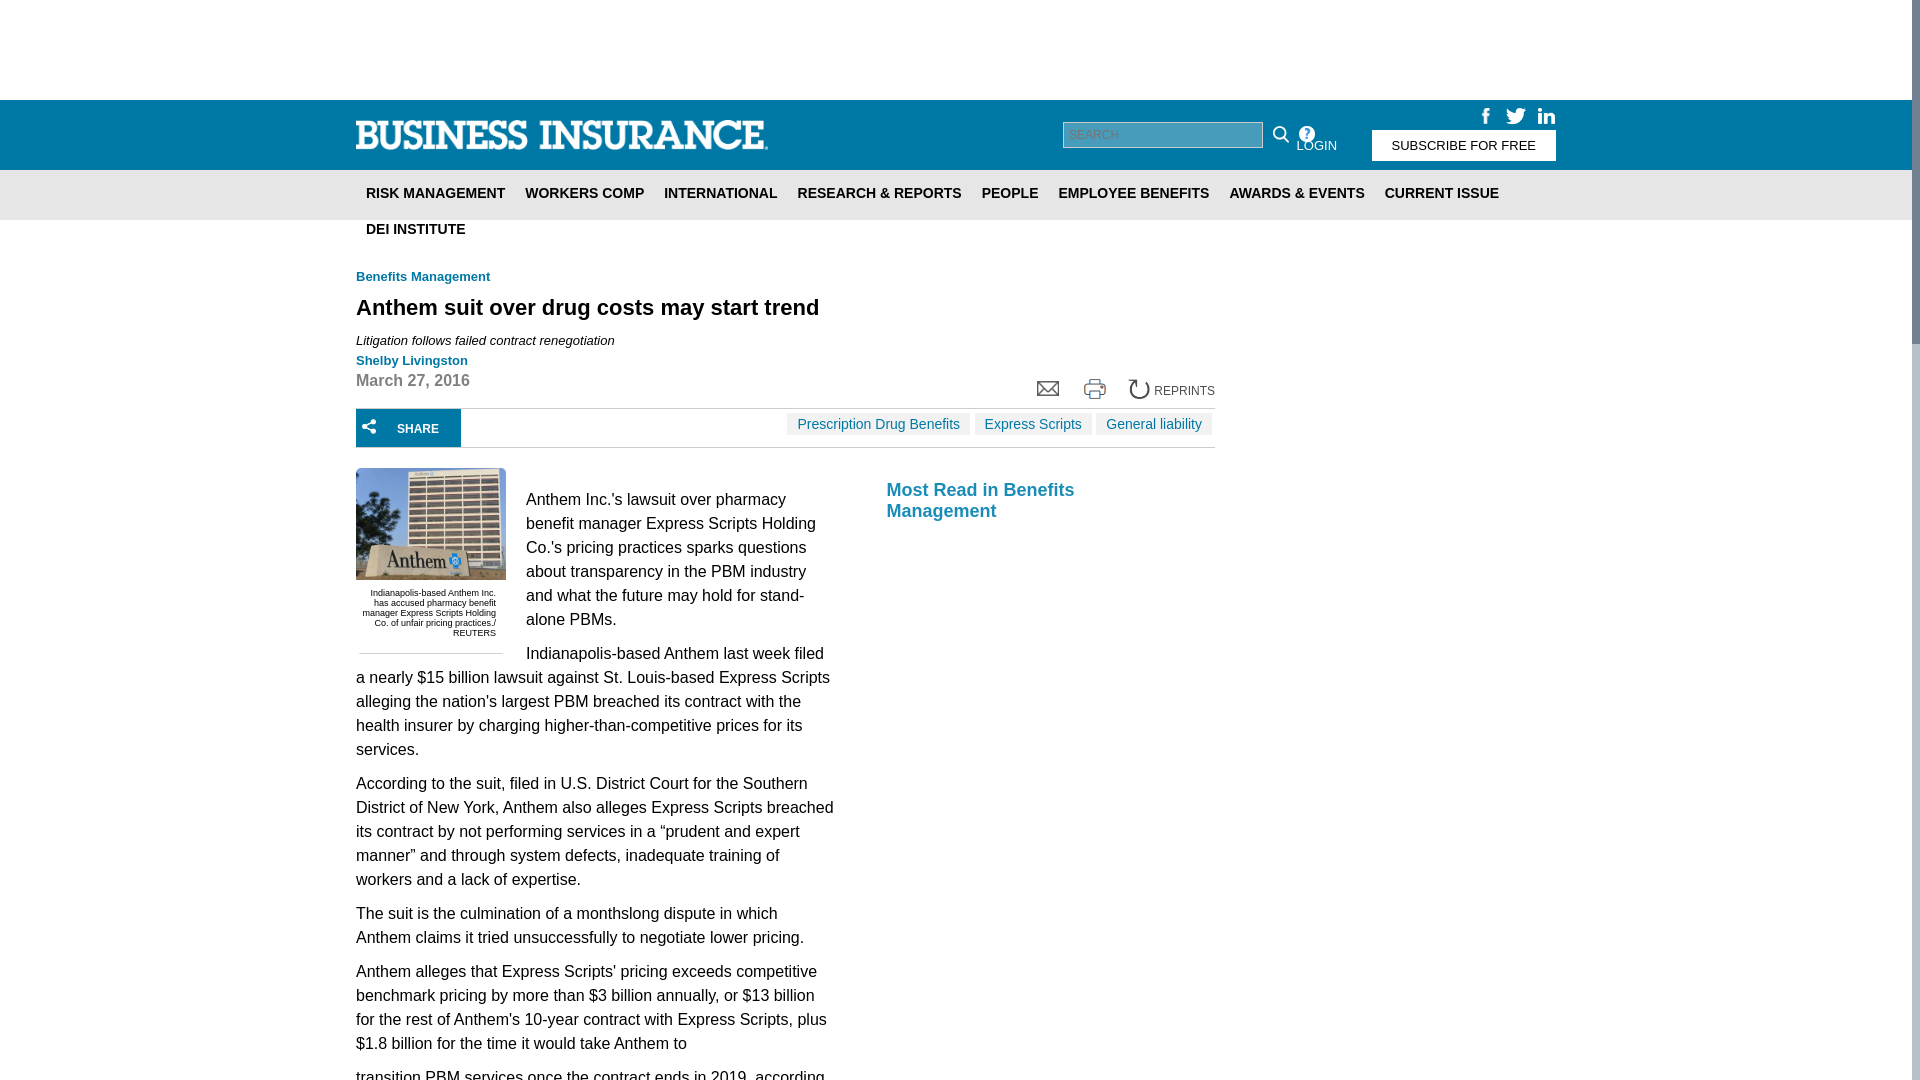 This screenshot has width=1920, height=1080. I want to click on PEOPLE, so click(1010, 192).